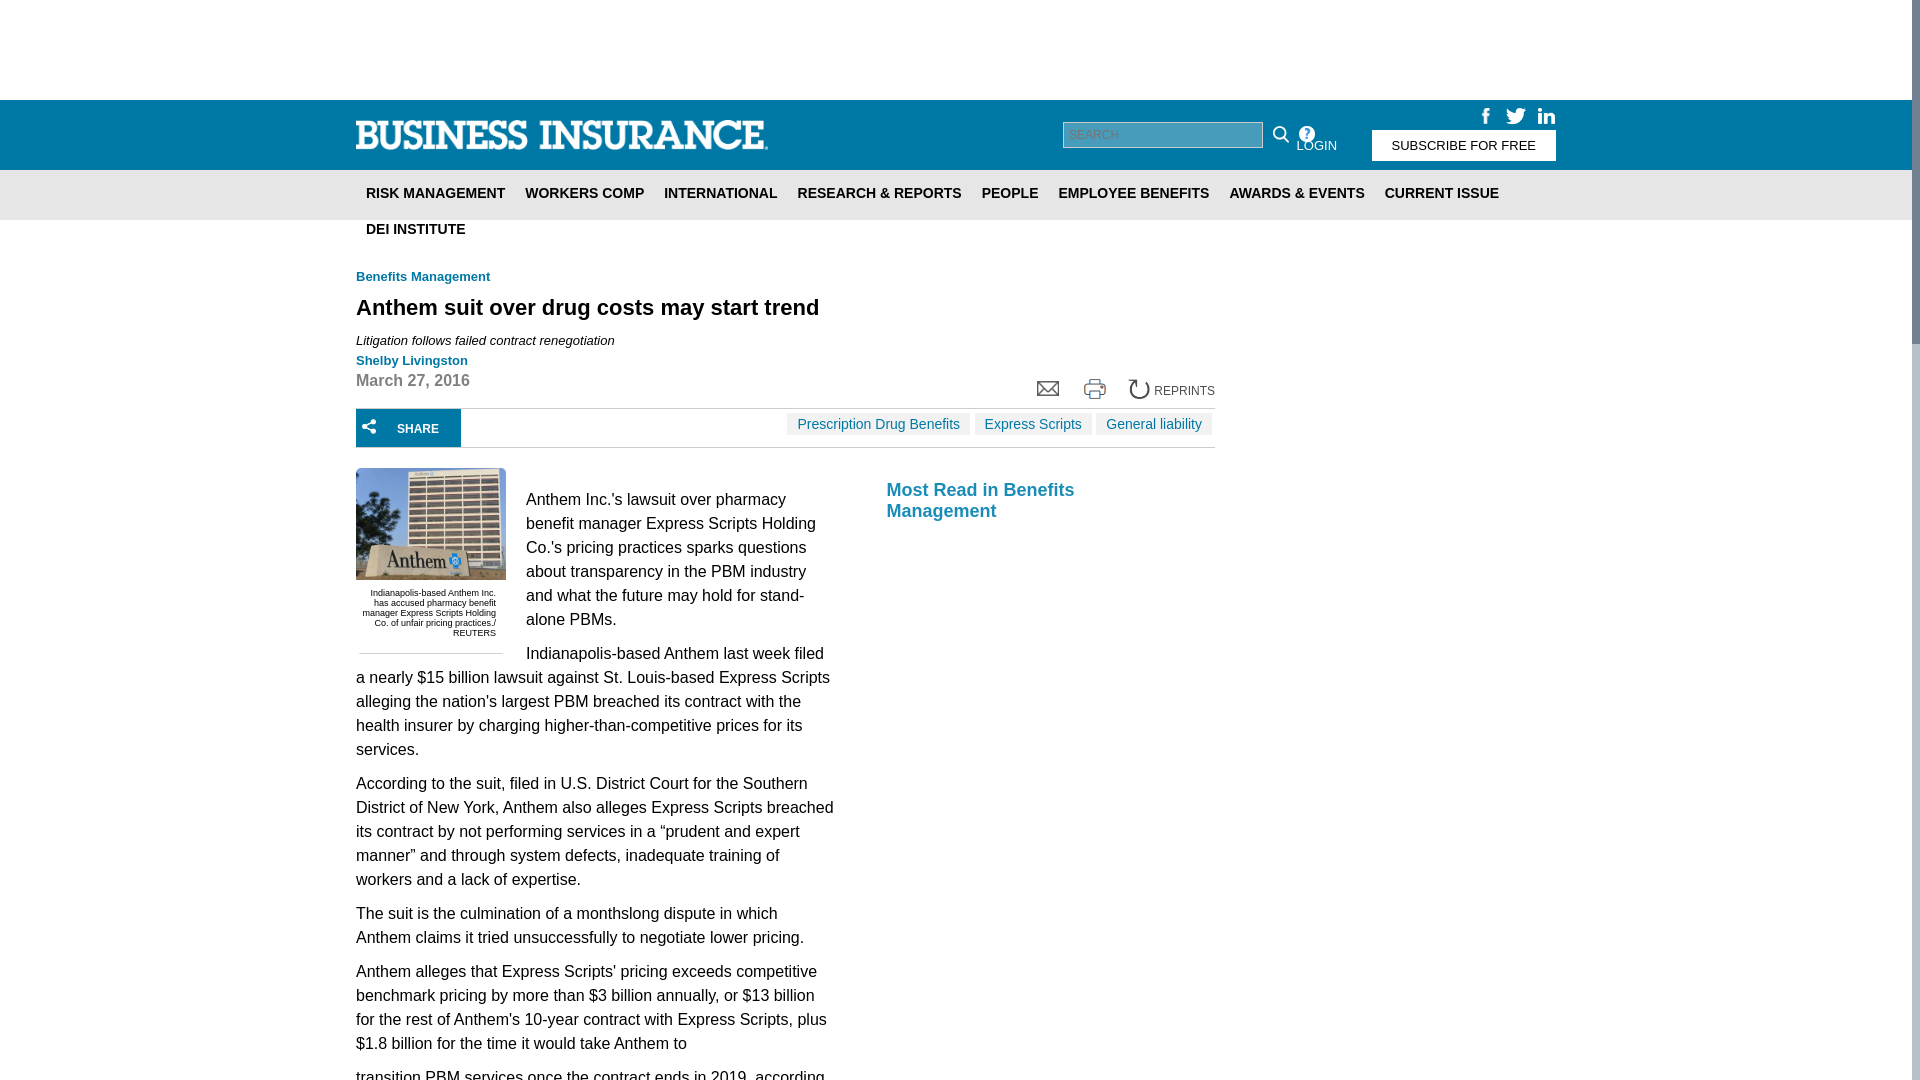 This screenshot has width=1920, height=1080. I want to click on PEOPLE, so click(1010, 192).